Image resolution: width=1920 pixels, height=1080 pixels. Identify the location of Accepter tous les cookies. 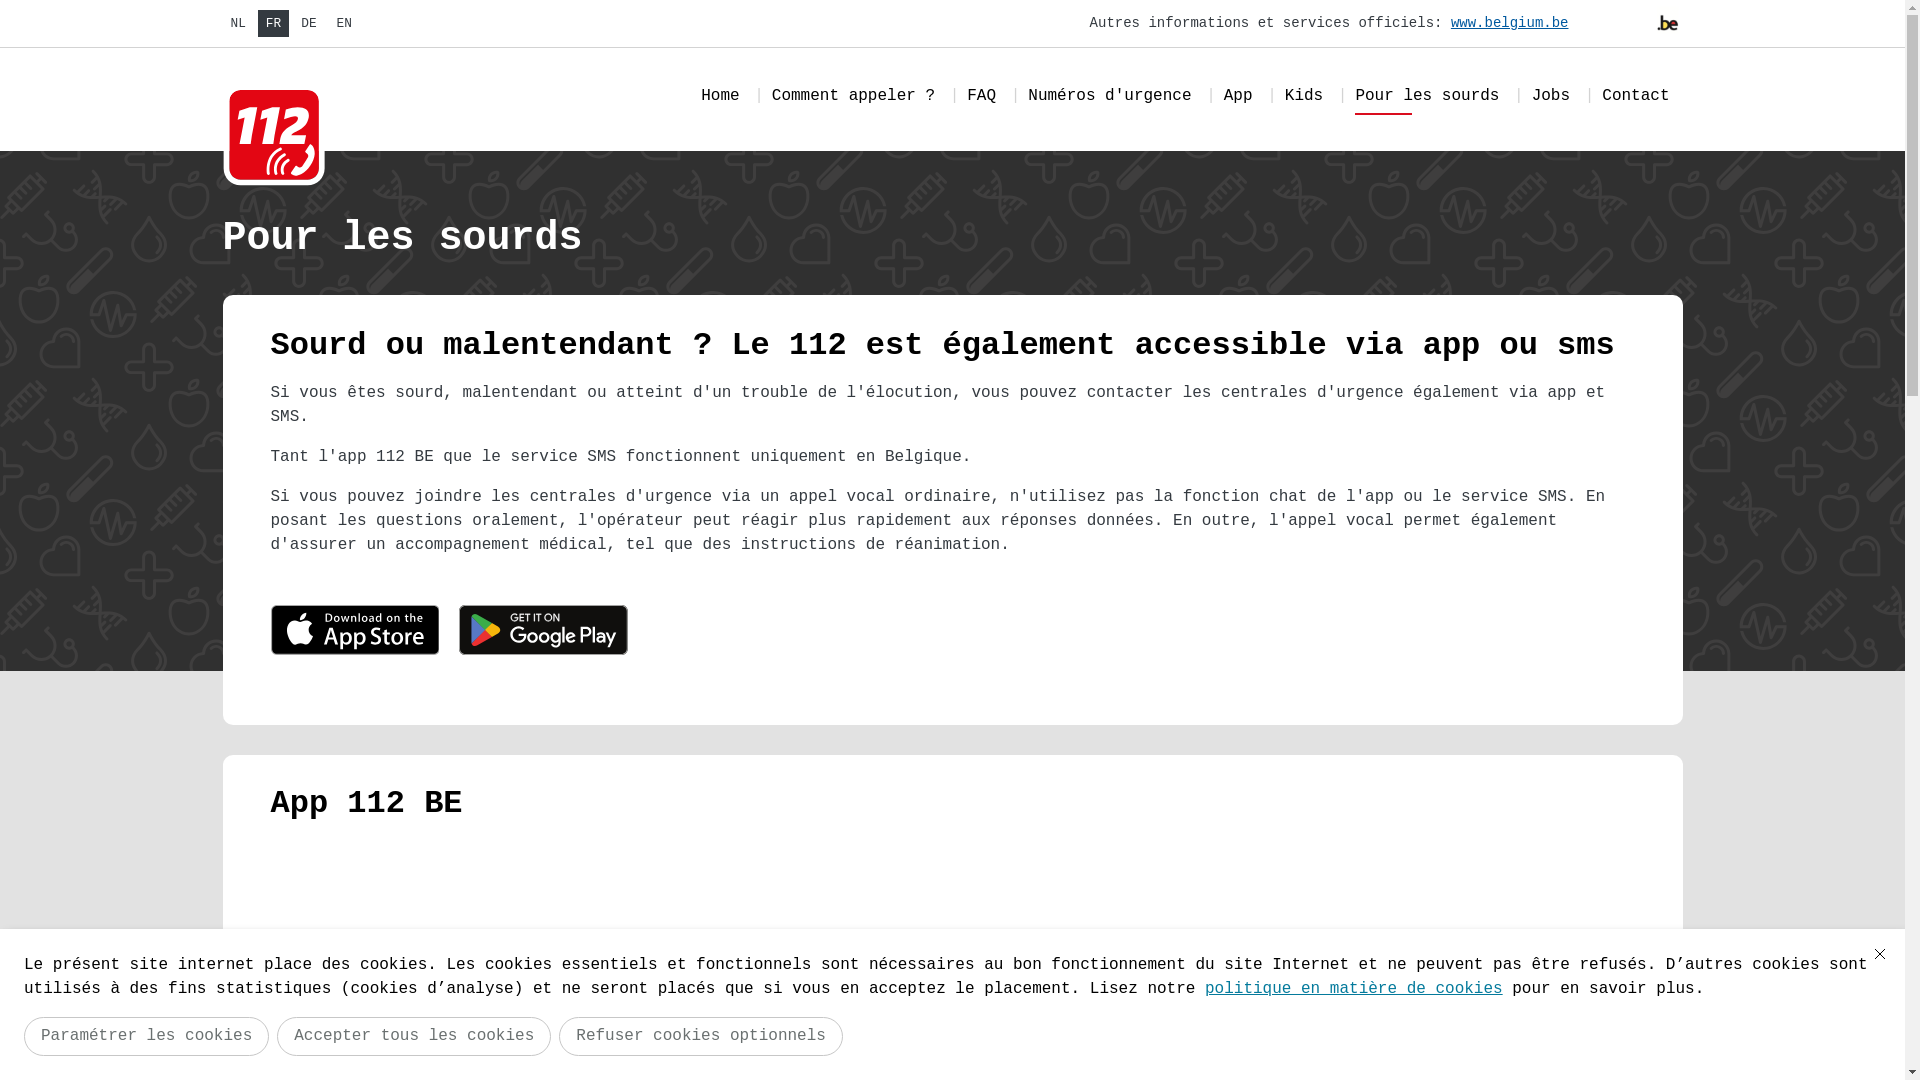
(414, 1036).